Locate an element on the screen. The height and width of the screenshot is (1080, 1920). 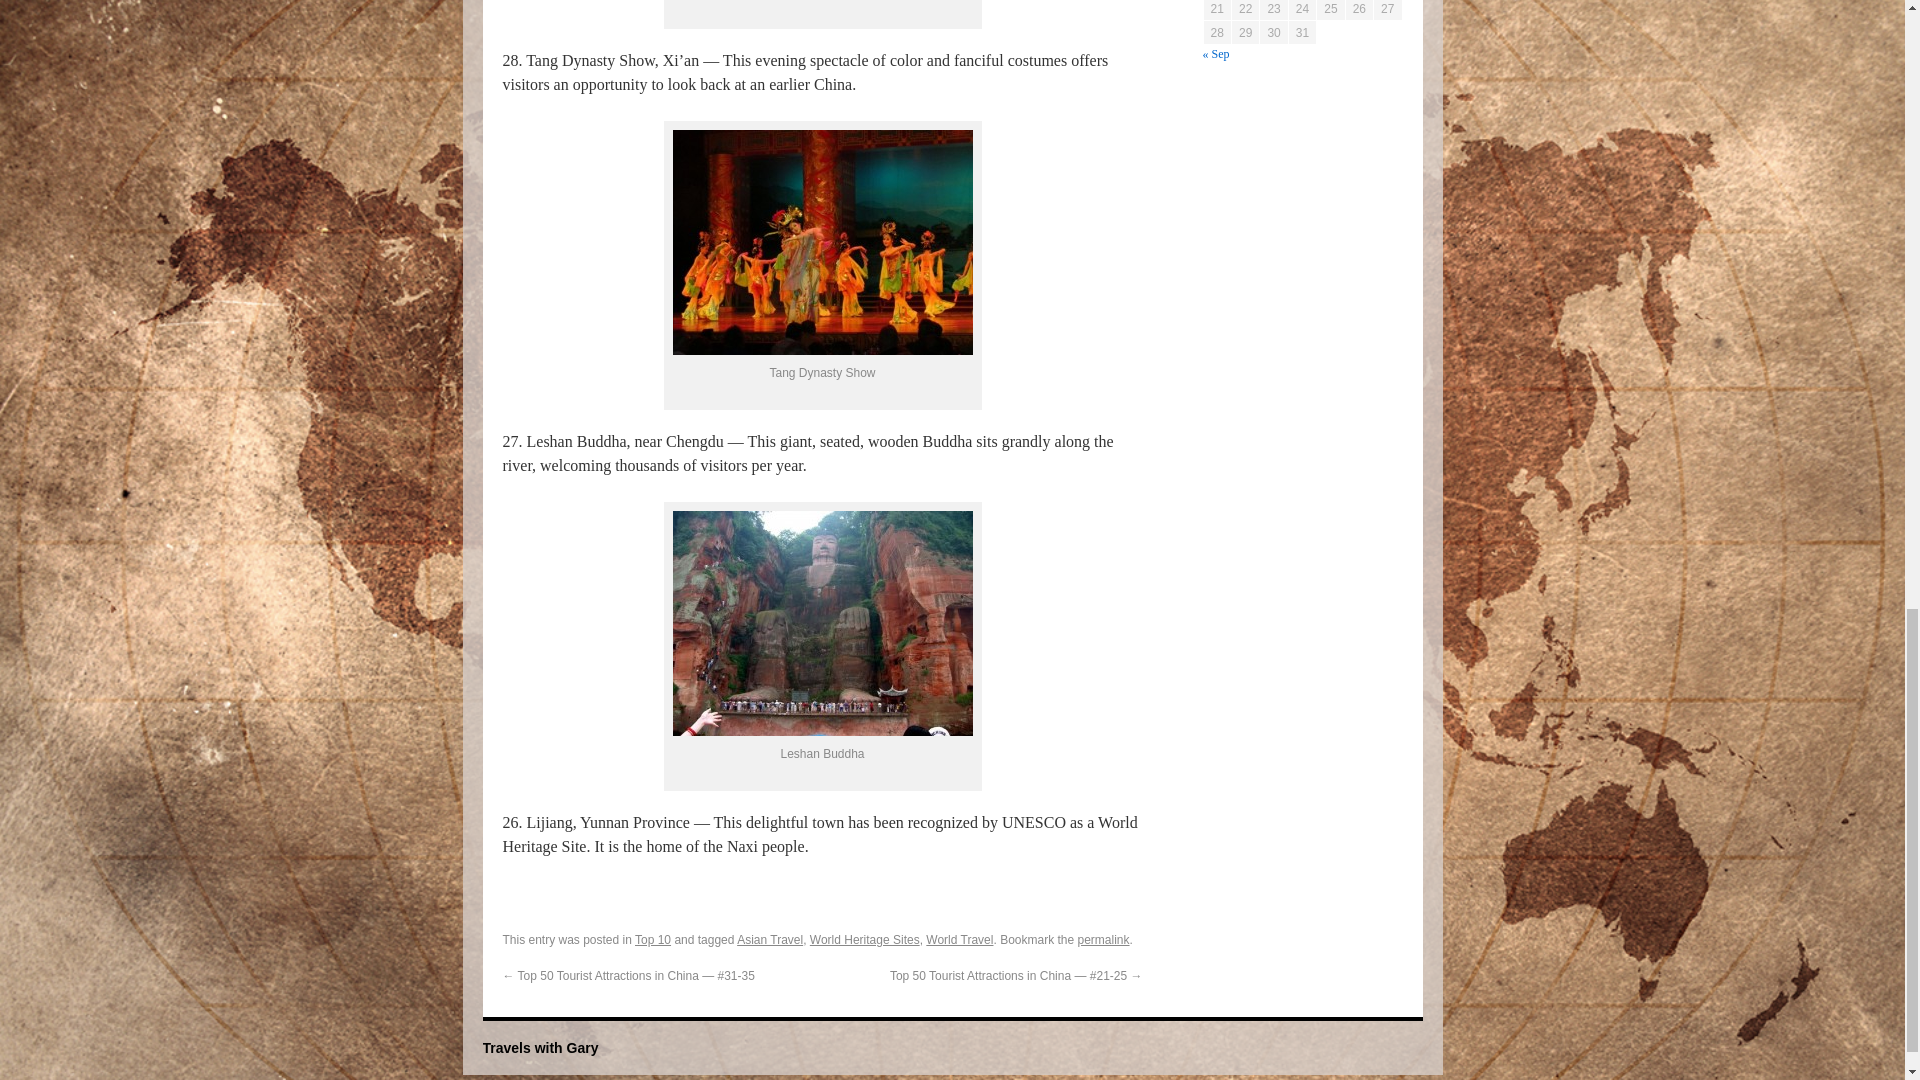
World Travel is located at coordinates (958, 940).